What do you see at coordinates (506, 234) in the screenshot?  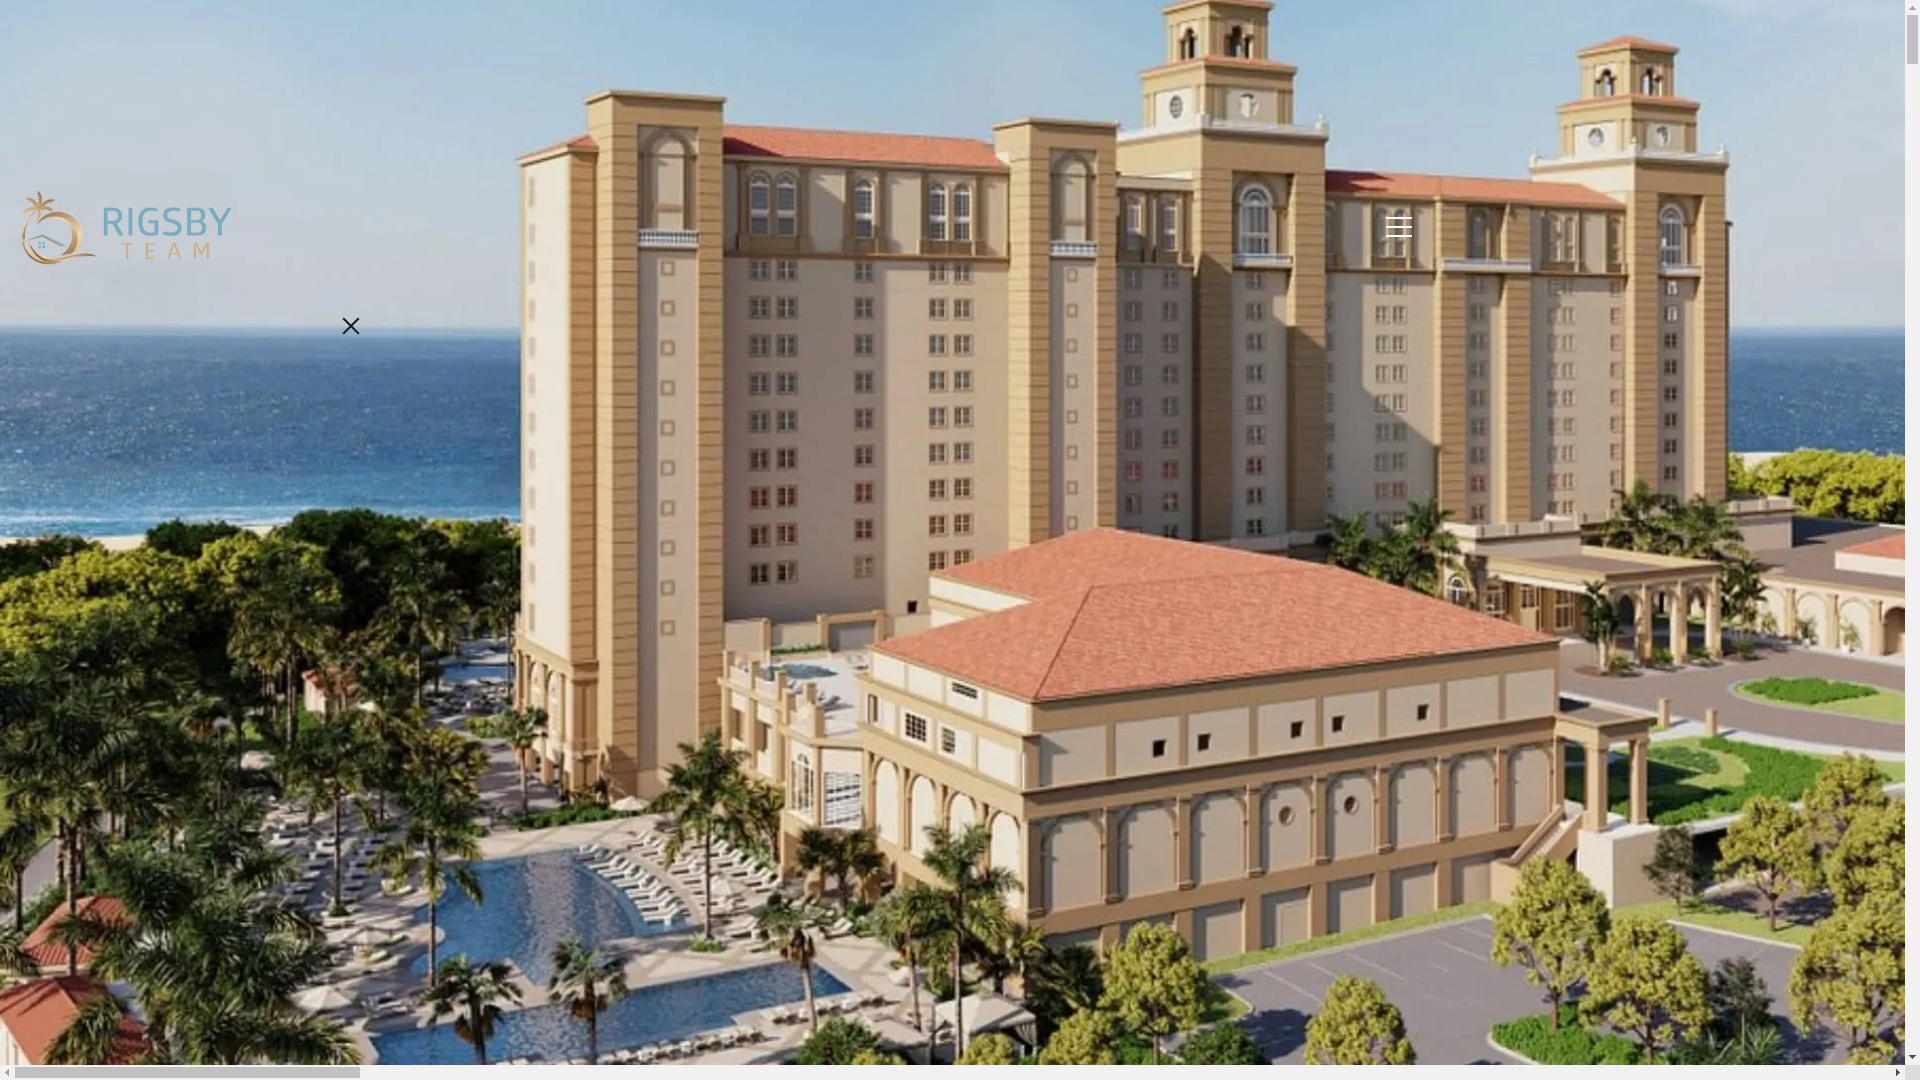 I see `MEET THE TEAM` at bounding box center [506, 234].